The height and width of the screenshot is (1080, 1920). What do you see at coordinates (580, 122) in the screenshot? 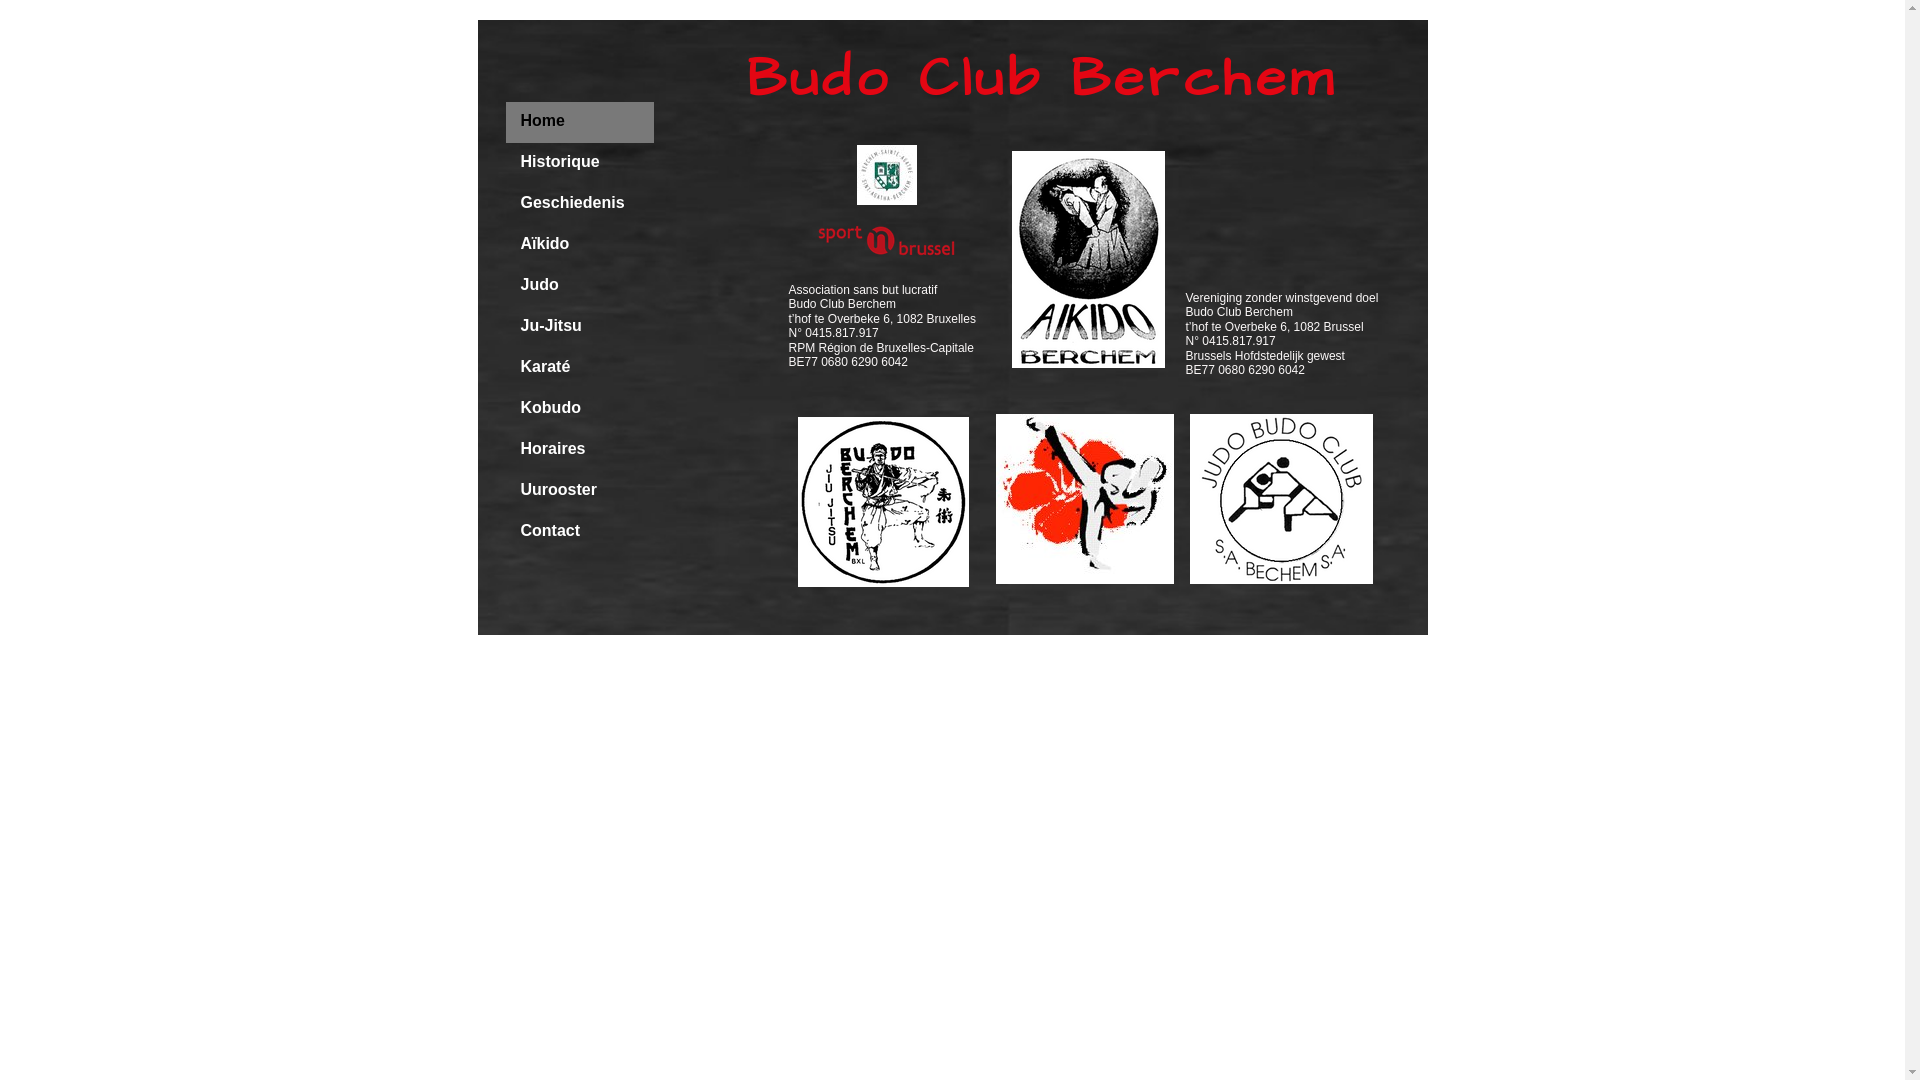
I see `Home` at bounding box center [580, 122].